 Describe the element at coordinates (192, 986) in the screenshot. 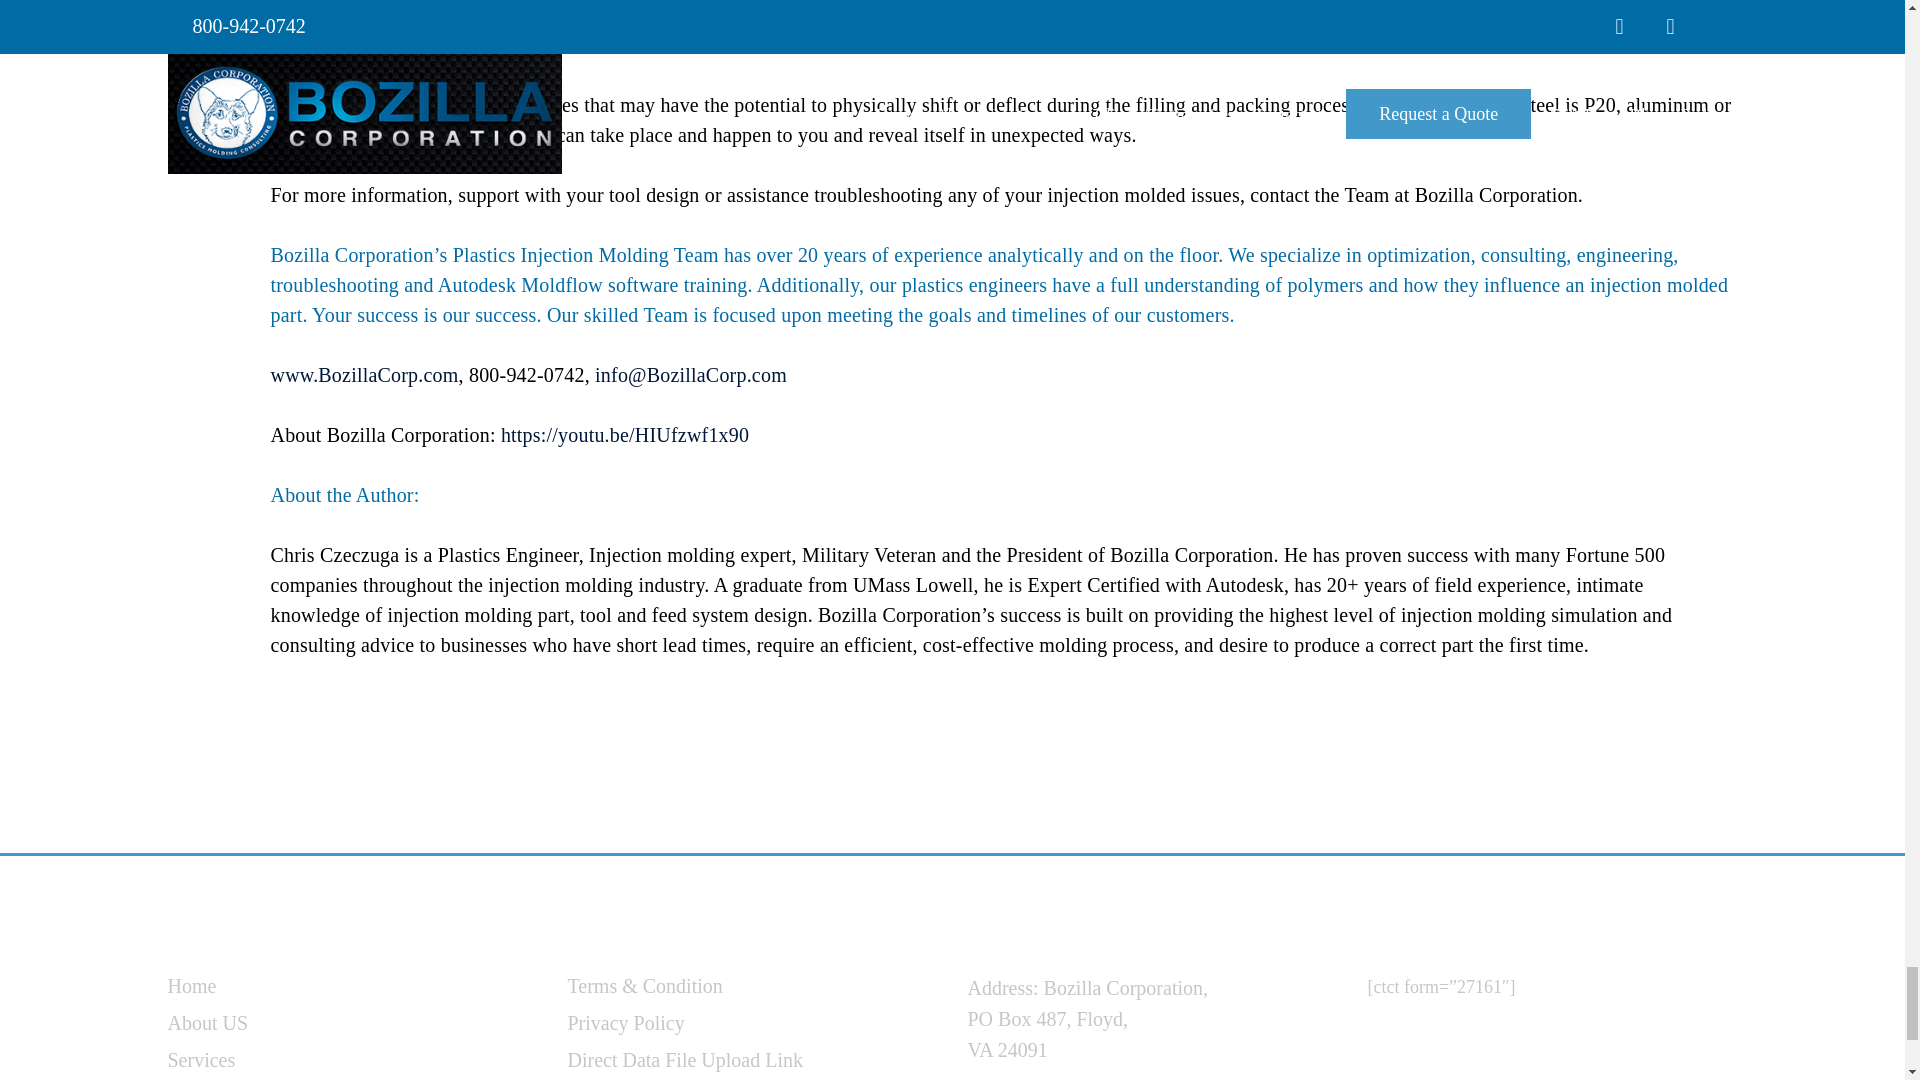

I see `Home` at that location.